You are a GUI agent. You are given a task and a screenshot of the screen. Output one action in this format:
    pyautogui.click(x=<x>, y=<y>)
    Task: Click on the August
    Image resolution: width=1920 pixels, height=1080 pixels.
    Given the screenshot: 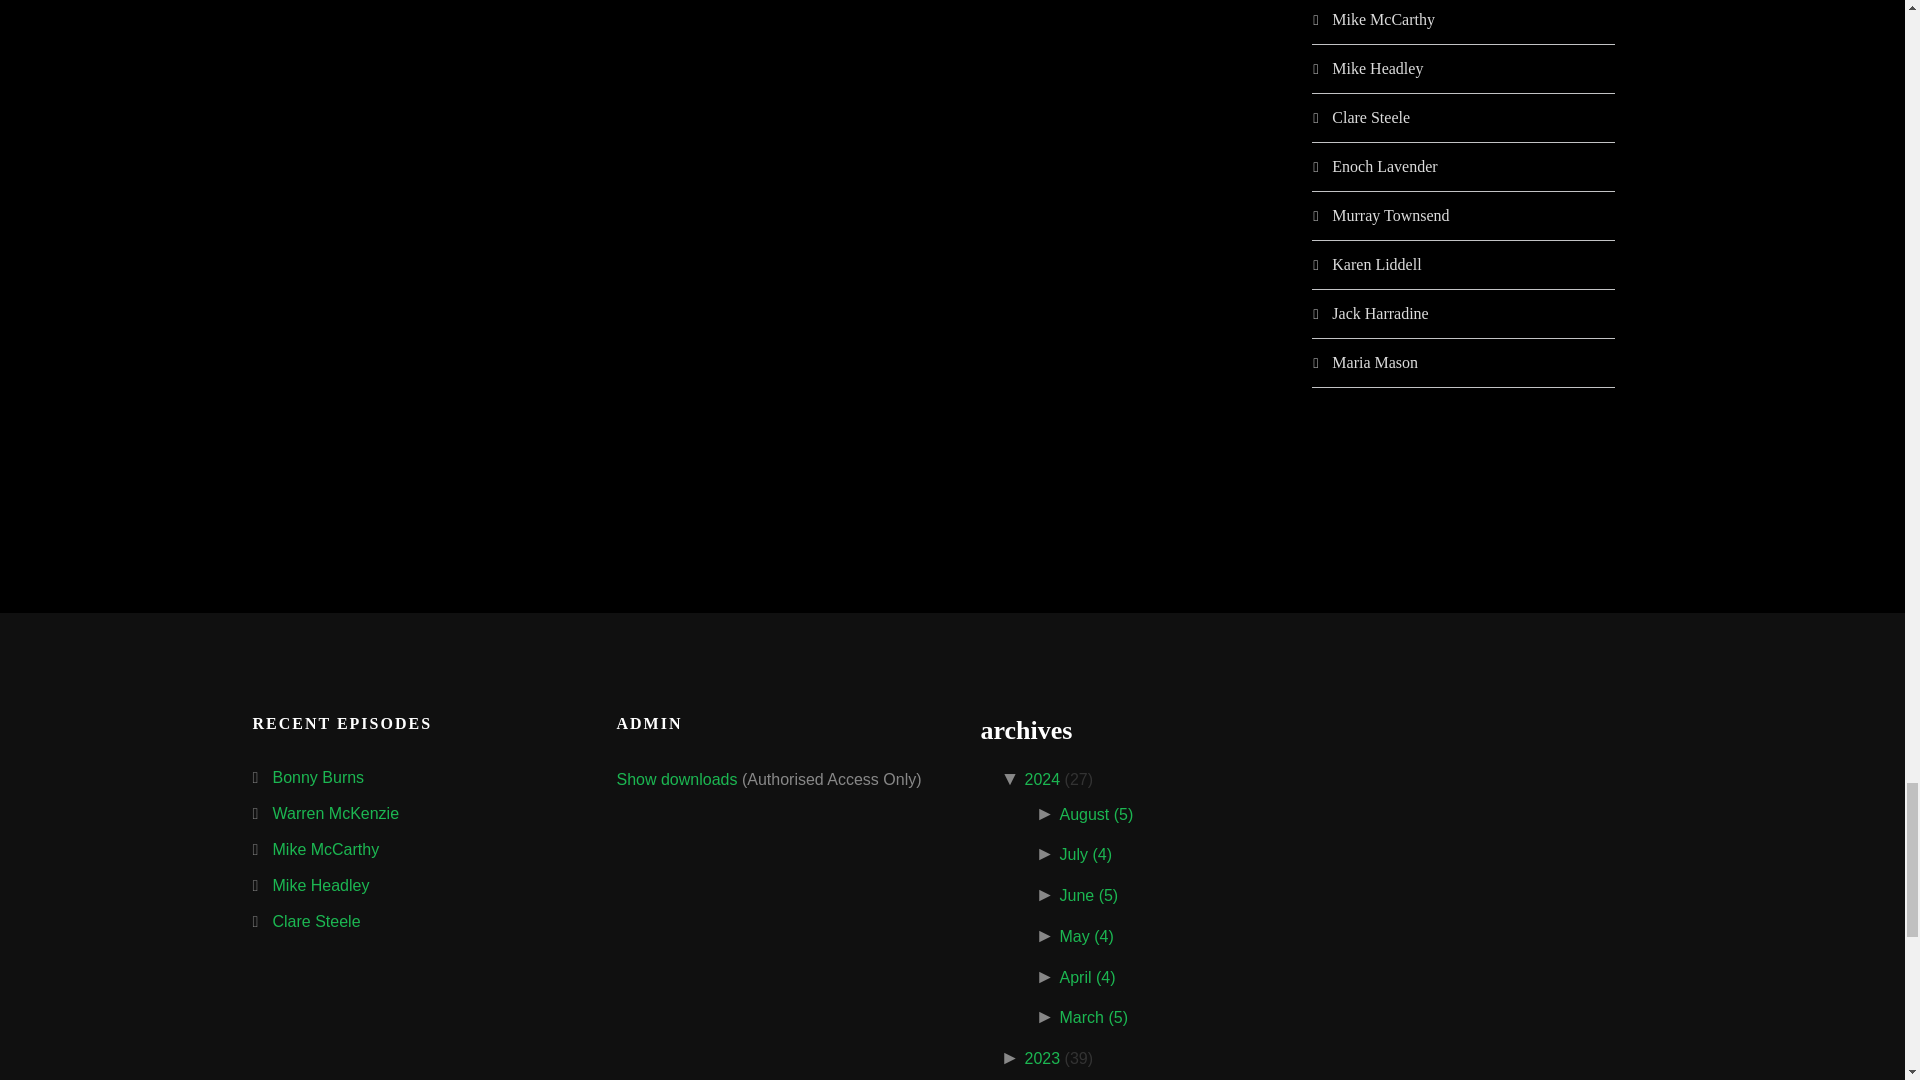 What is the action you would take?
    pyautogui.click(x=1096, y=814)
    